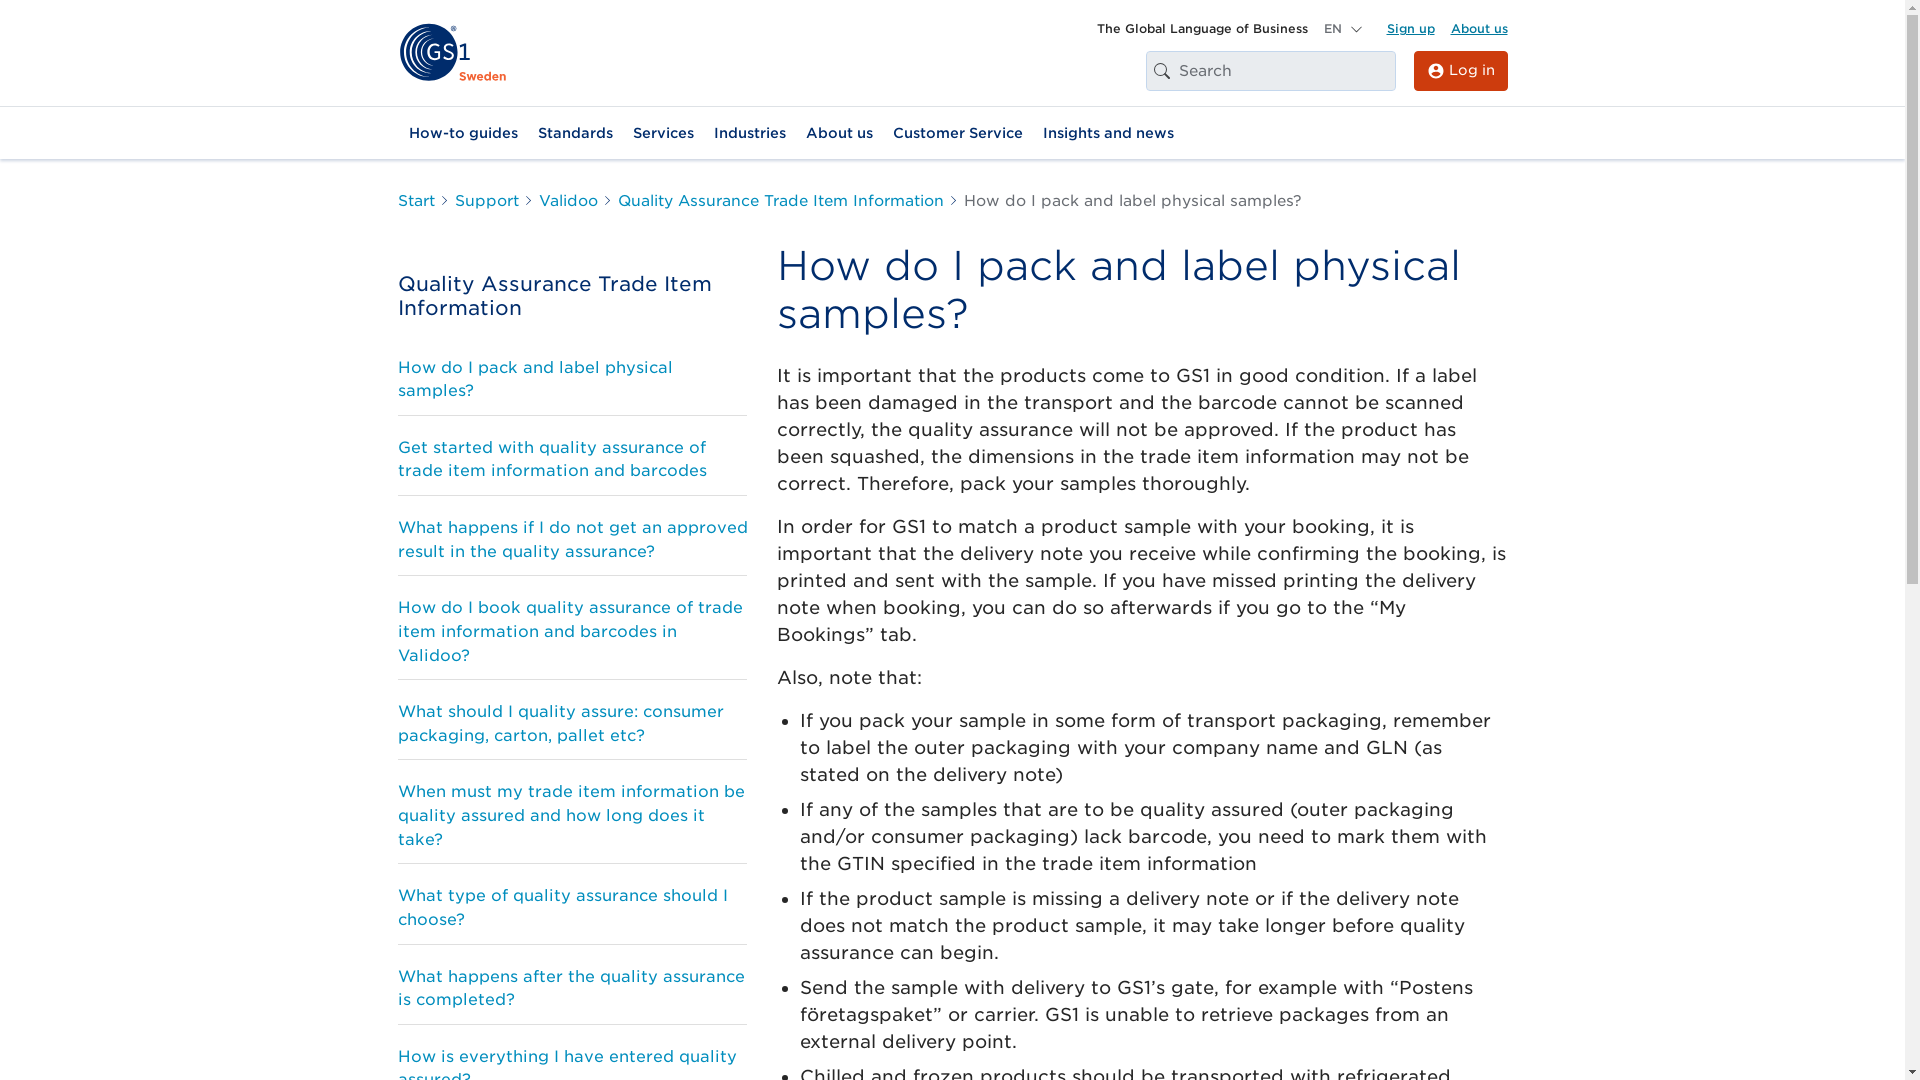 This screenshot has height=1080, width=1920. Describe the element at coordinates (462, 133) in the screenshot. I see `How-to guides` at that location.